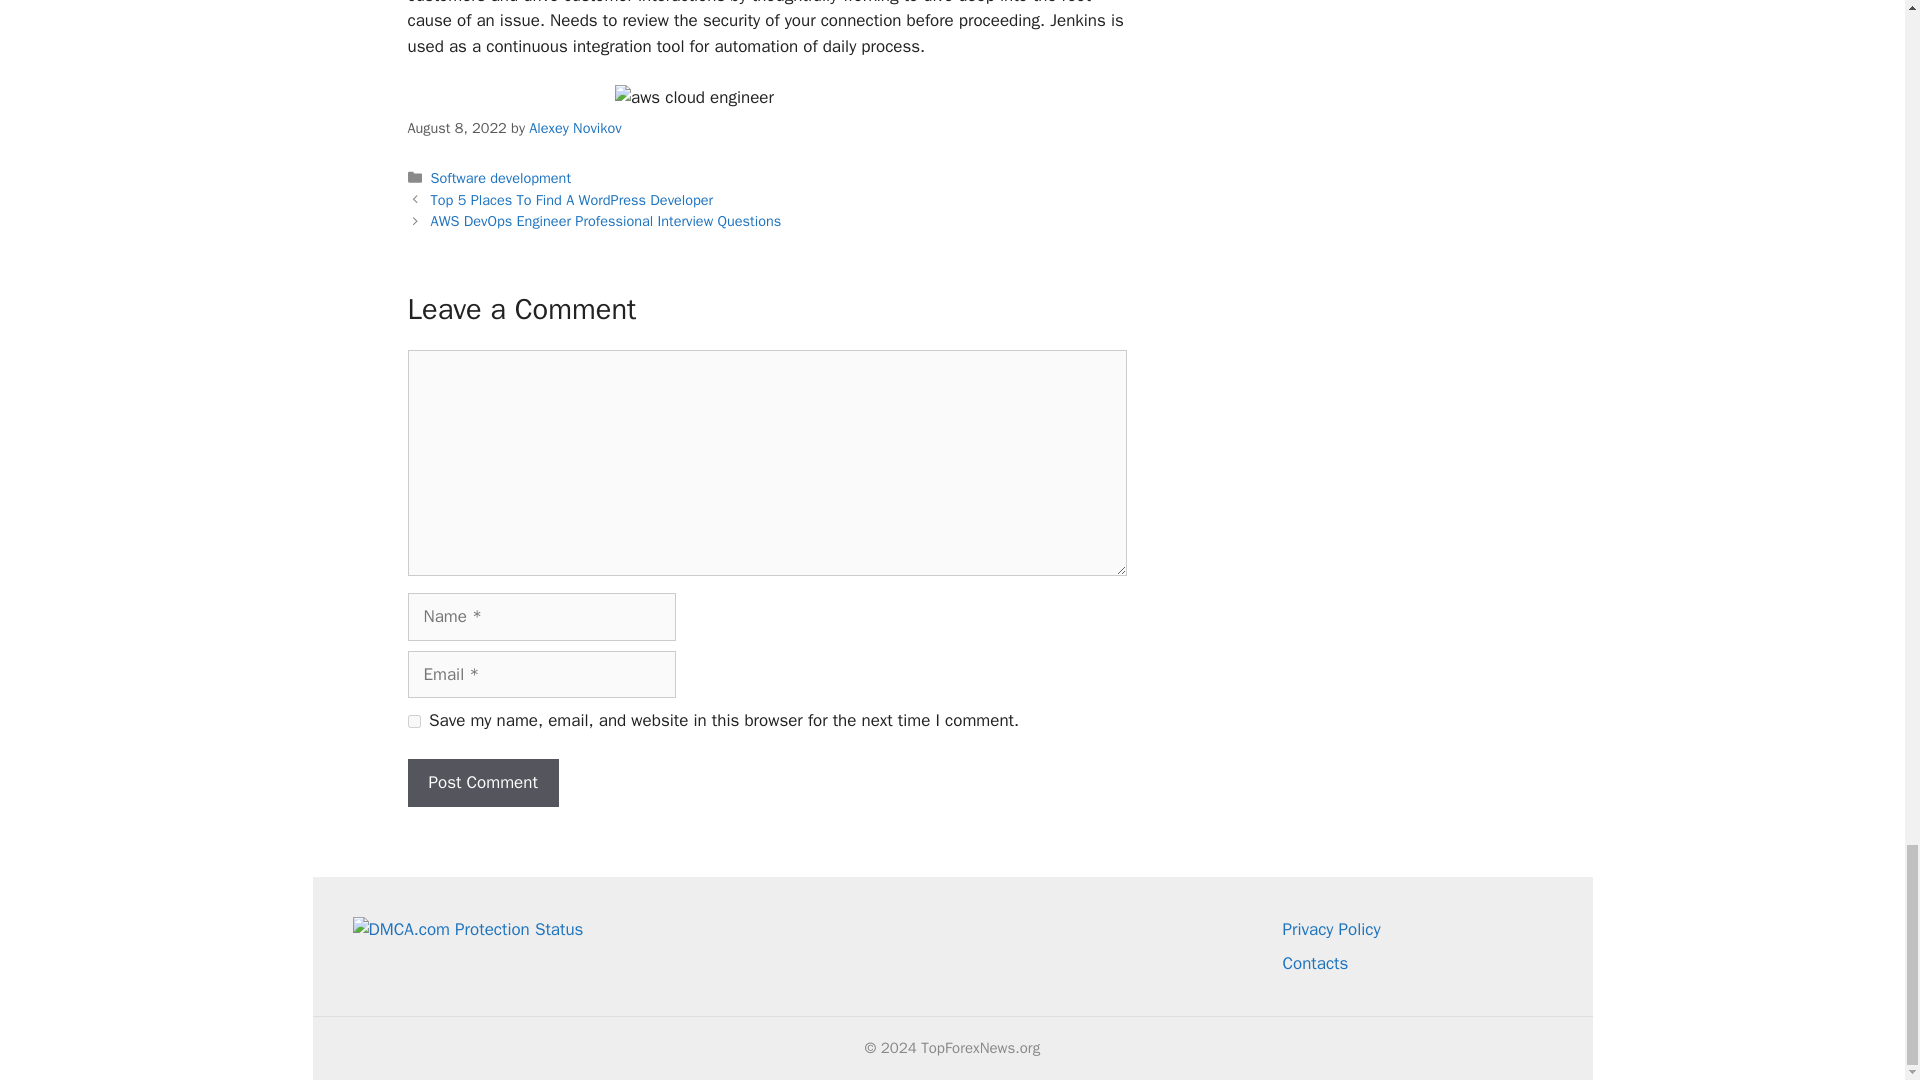 This screenshot has width=1920, height=1080. Describe the element at coordinates (606, 220) in the screenshot. I see `AWS DevOps Engineer Professional Interview Questions` at that location.